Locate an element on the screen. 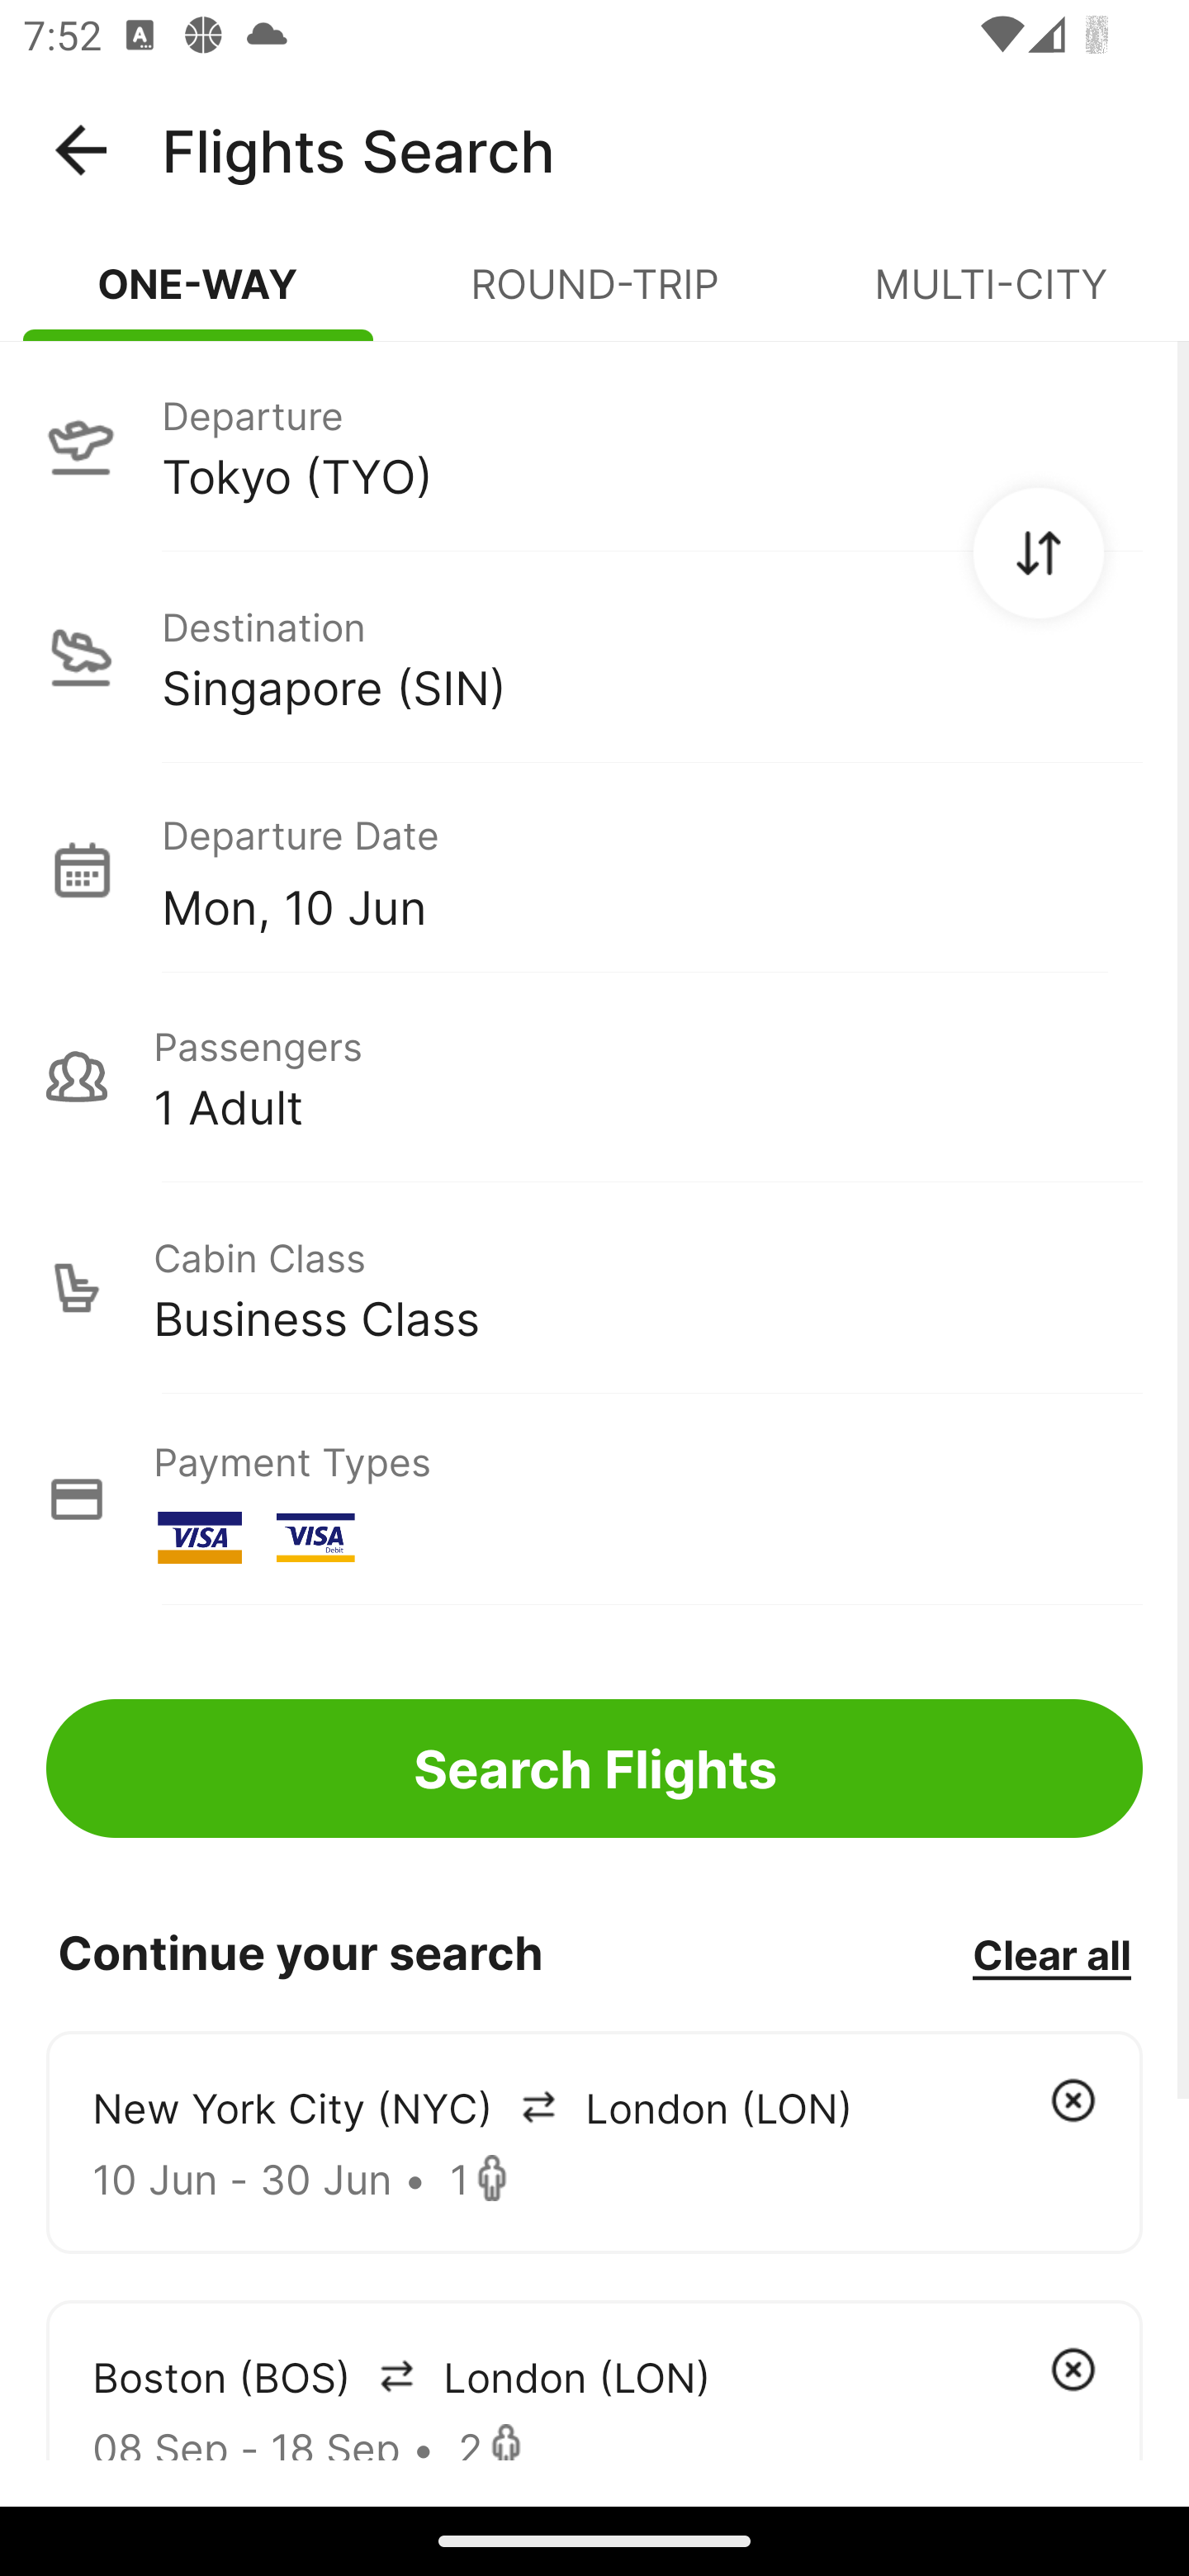  Clear all is located at coordinates (1051, 1953).